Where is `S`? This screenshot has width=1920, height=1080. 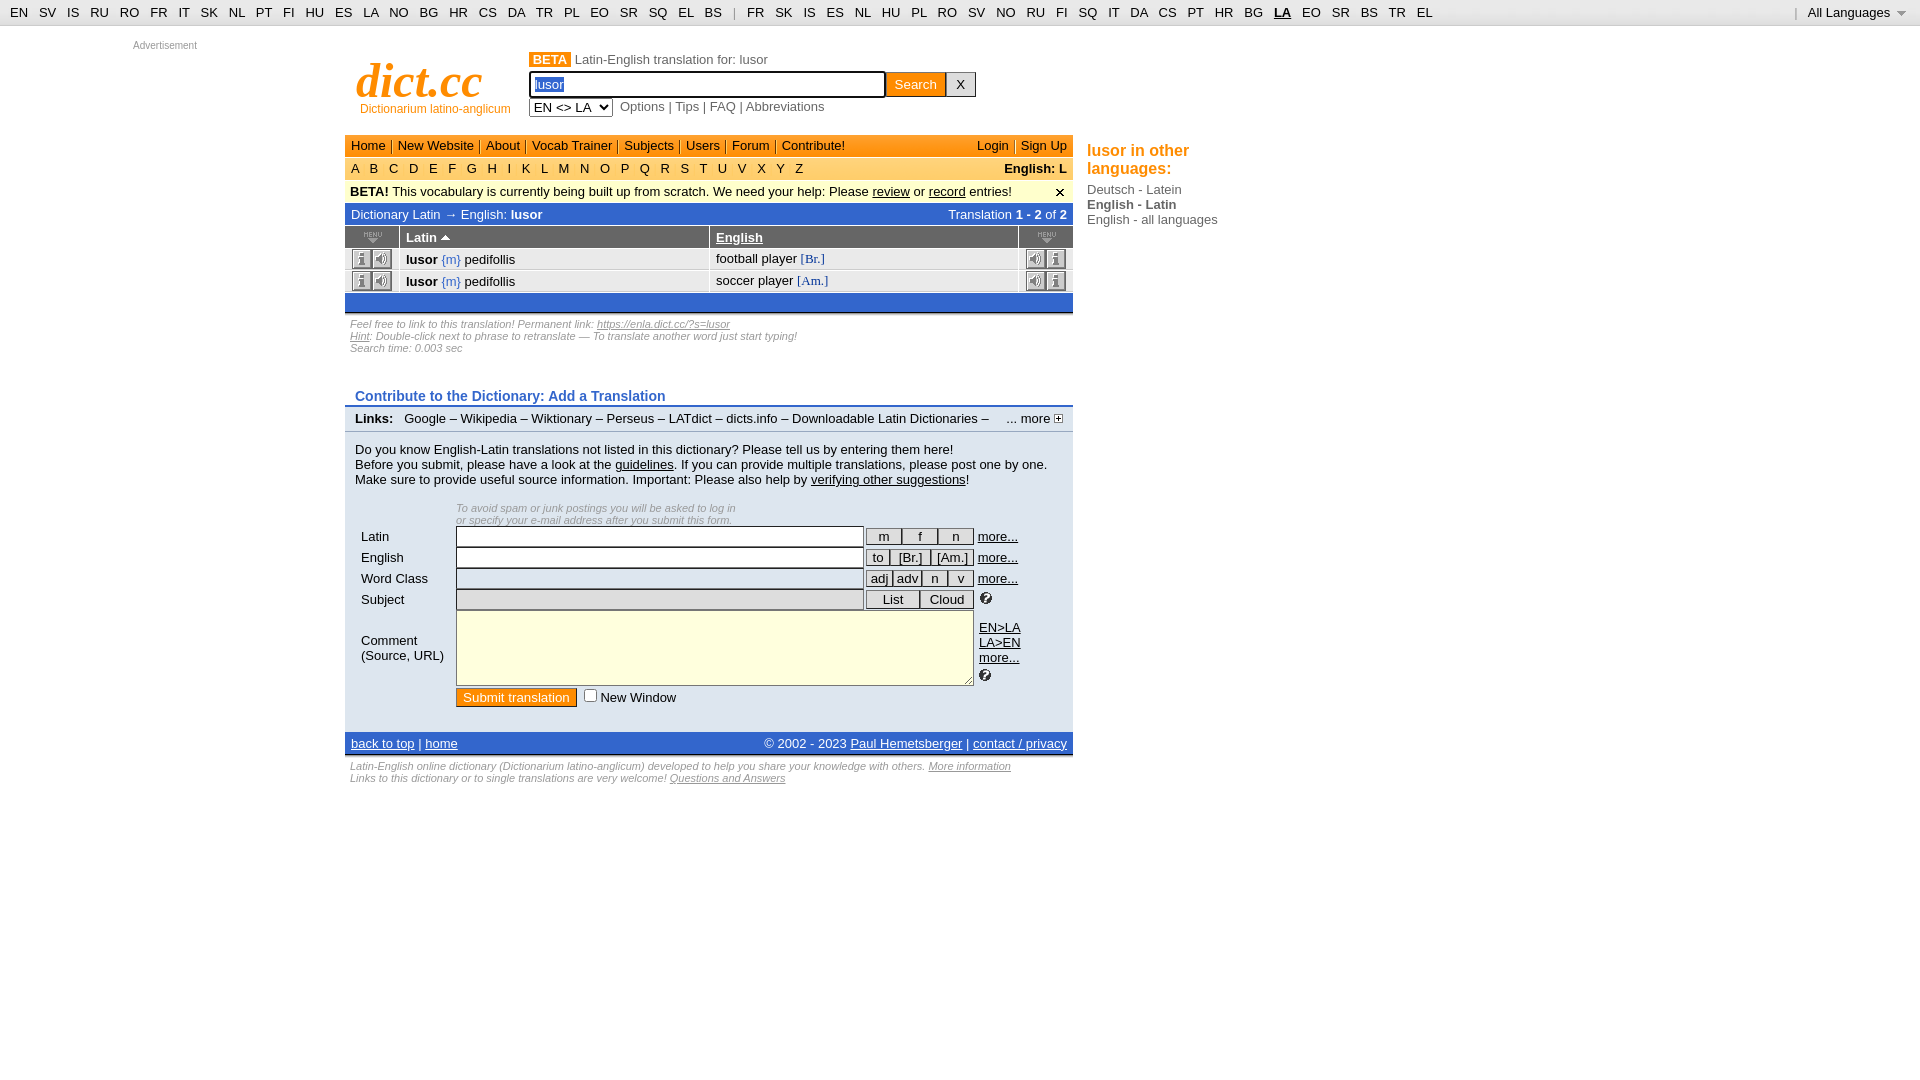 S is located at coordinates (685, 168).